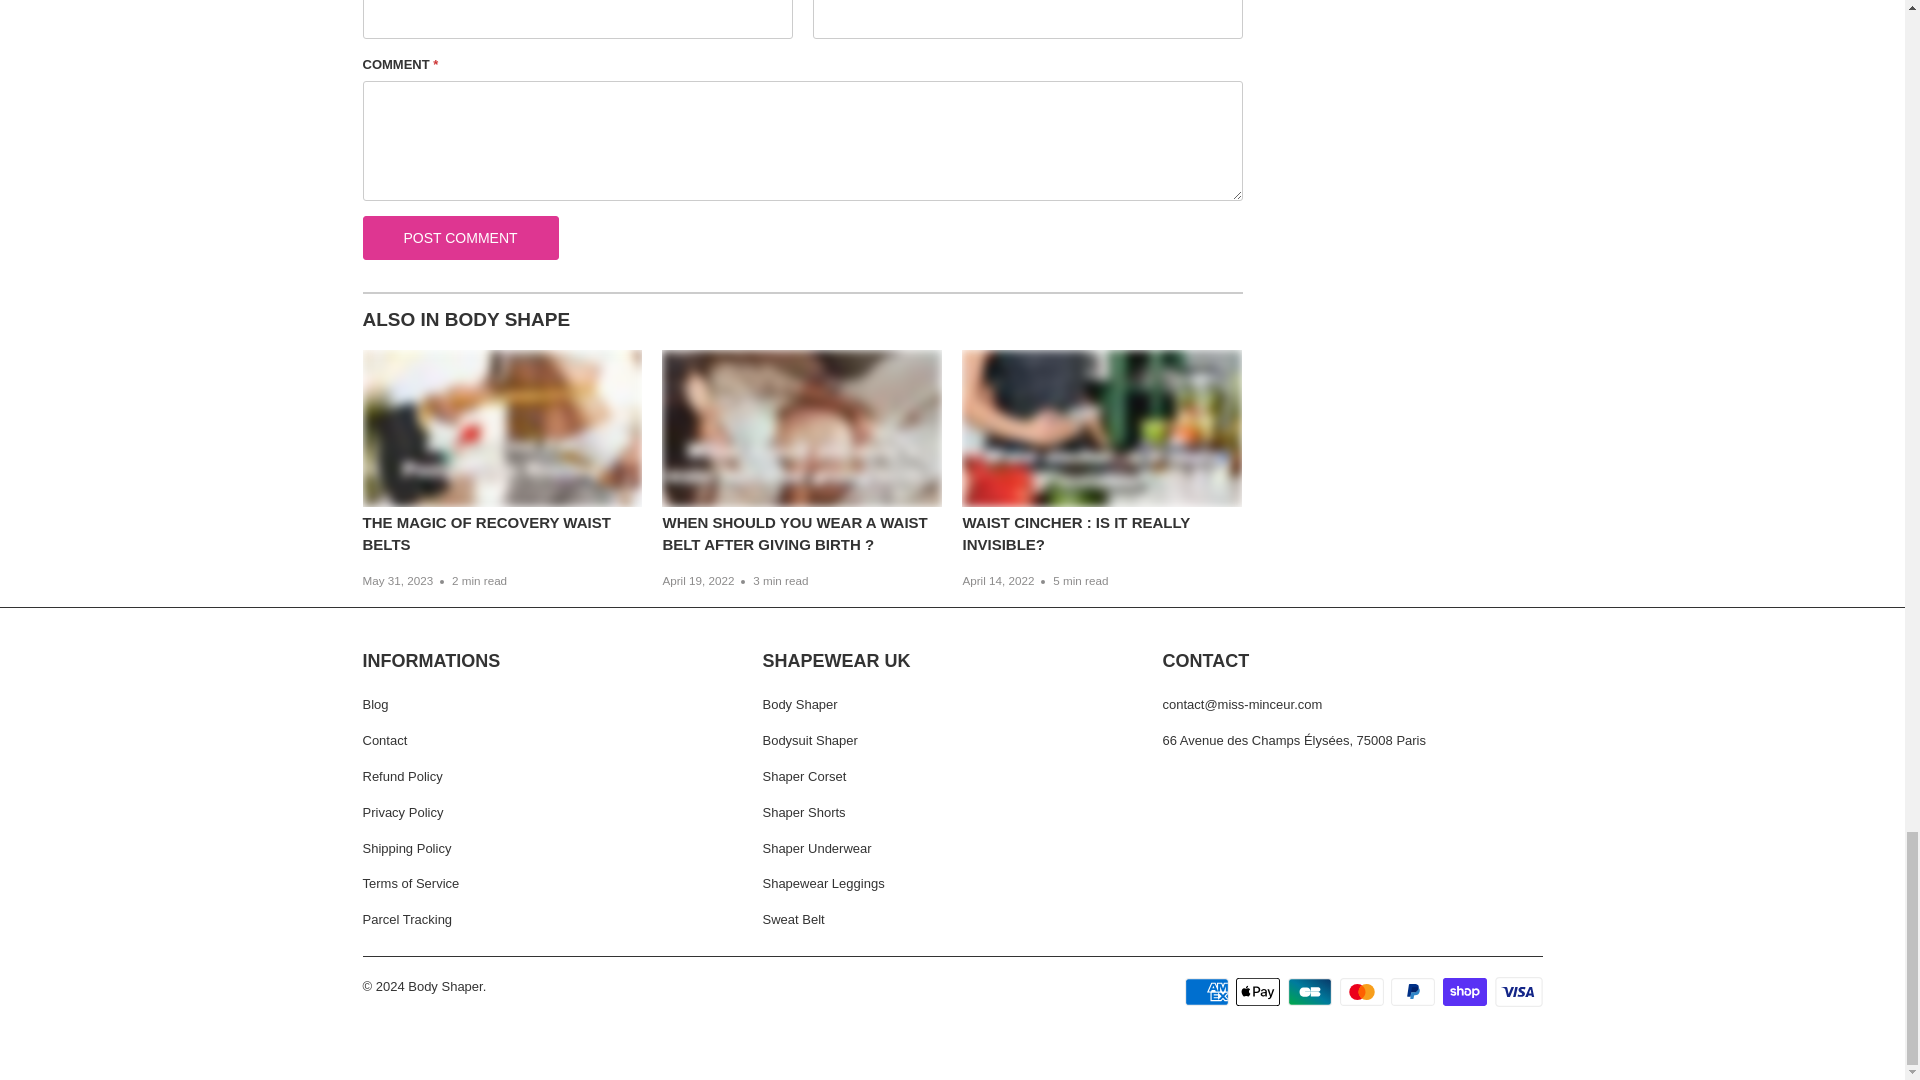  What do you see at coordinates (460, 238) in the screenshot?
I see `Post comment` at bounding box center [460, 238].